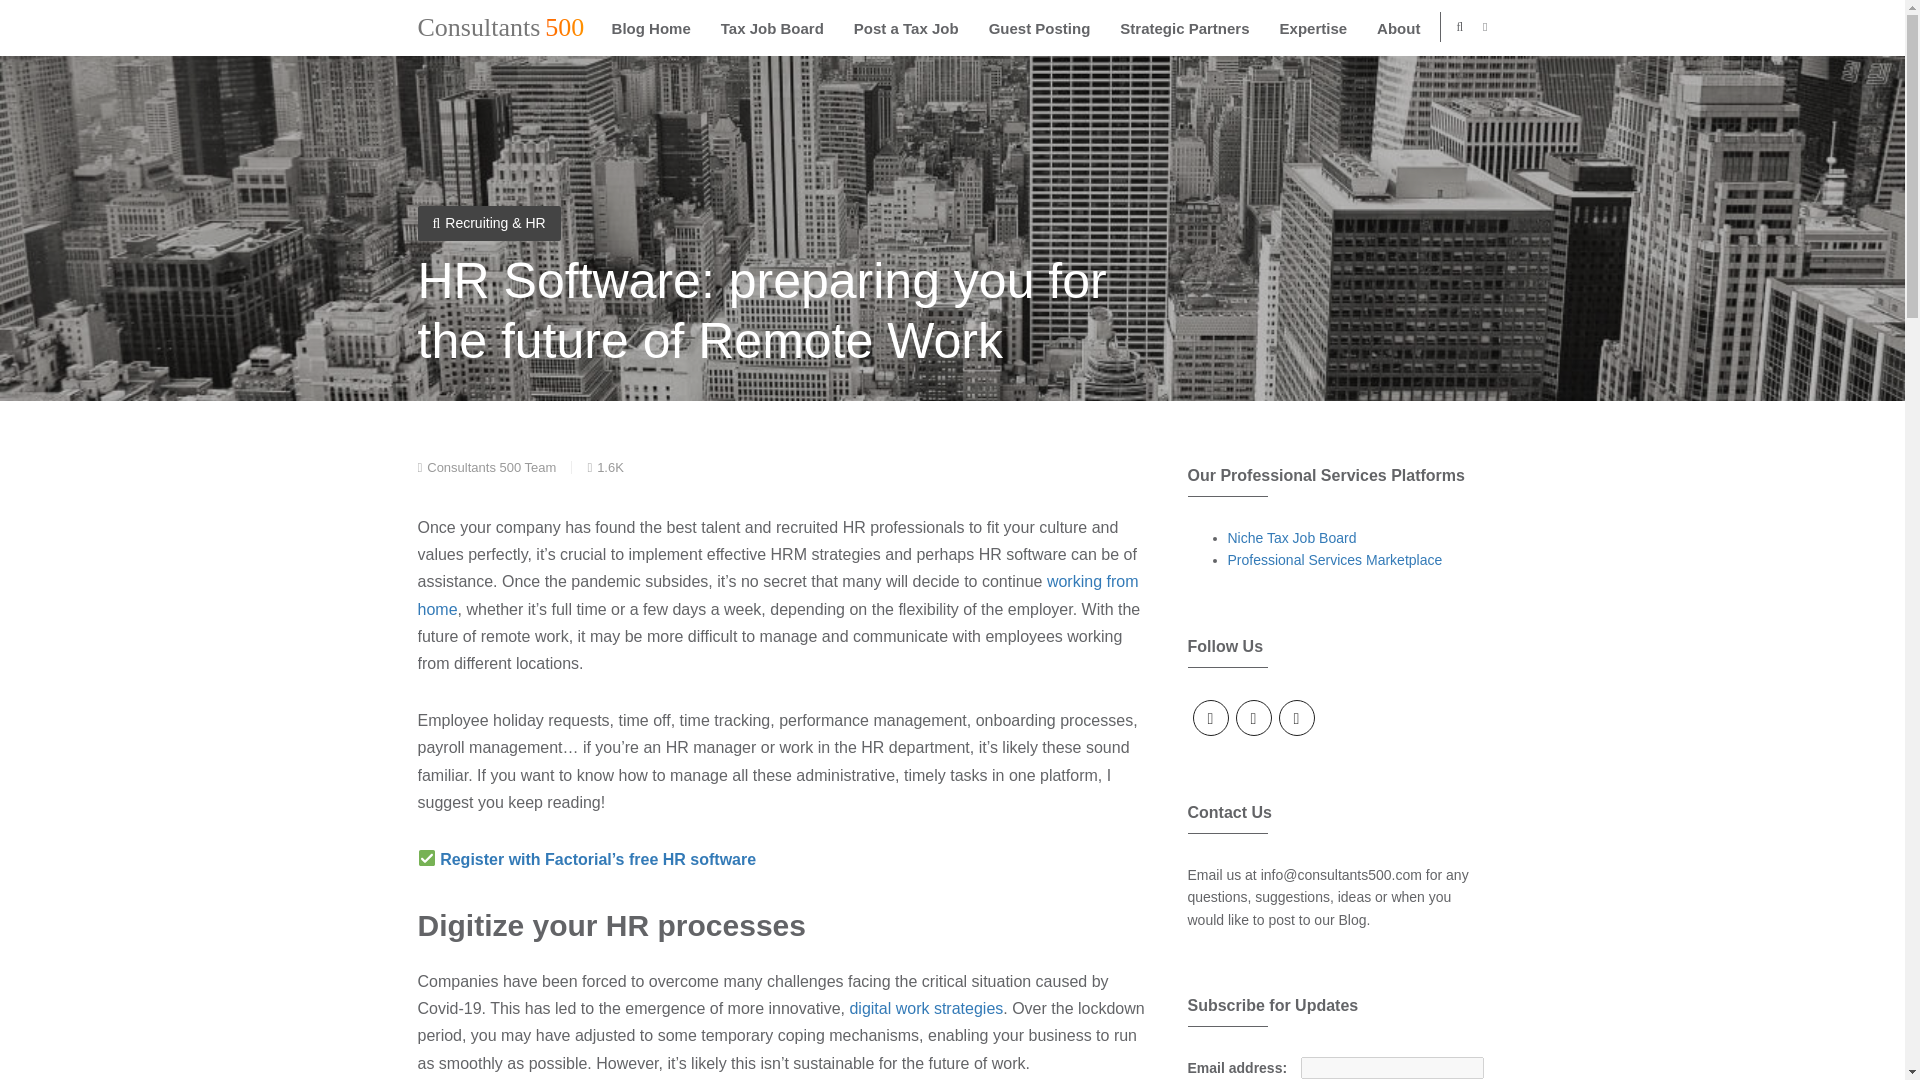  What do you see at coordinates (925, 1008) in the screenshot?
I see `digital work strategies` at bounding box center [925, 1008].